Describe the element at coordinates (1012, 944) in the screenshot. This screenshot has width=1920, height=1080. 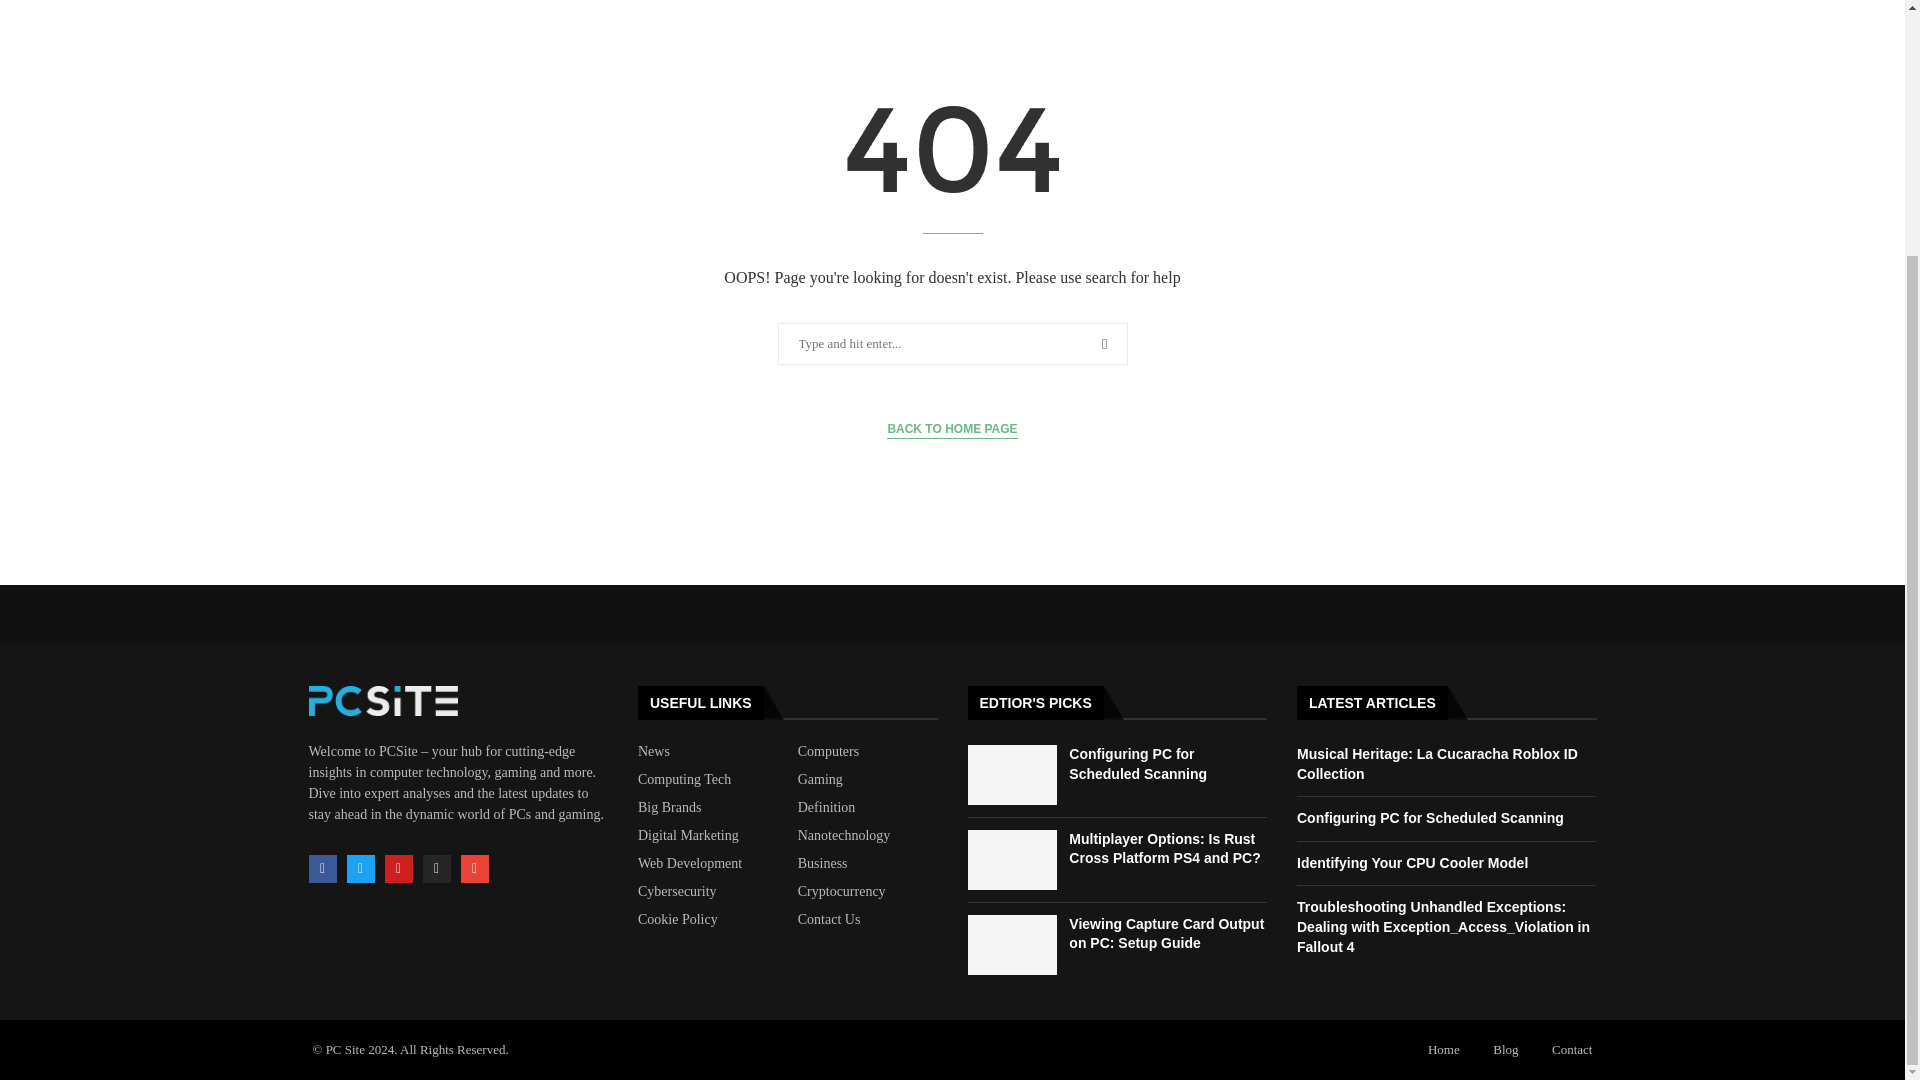
I see `Viewing Capture Card Output on PC: Setup Guide` at that location.